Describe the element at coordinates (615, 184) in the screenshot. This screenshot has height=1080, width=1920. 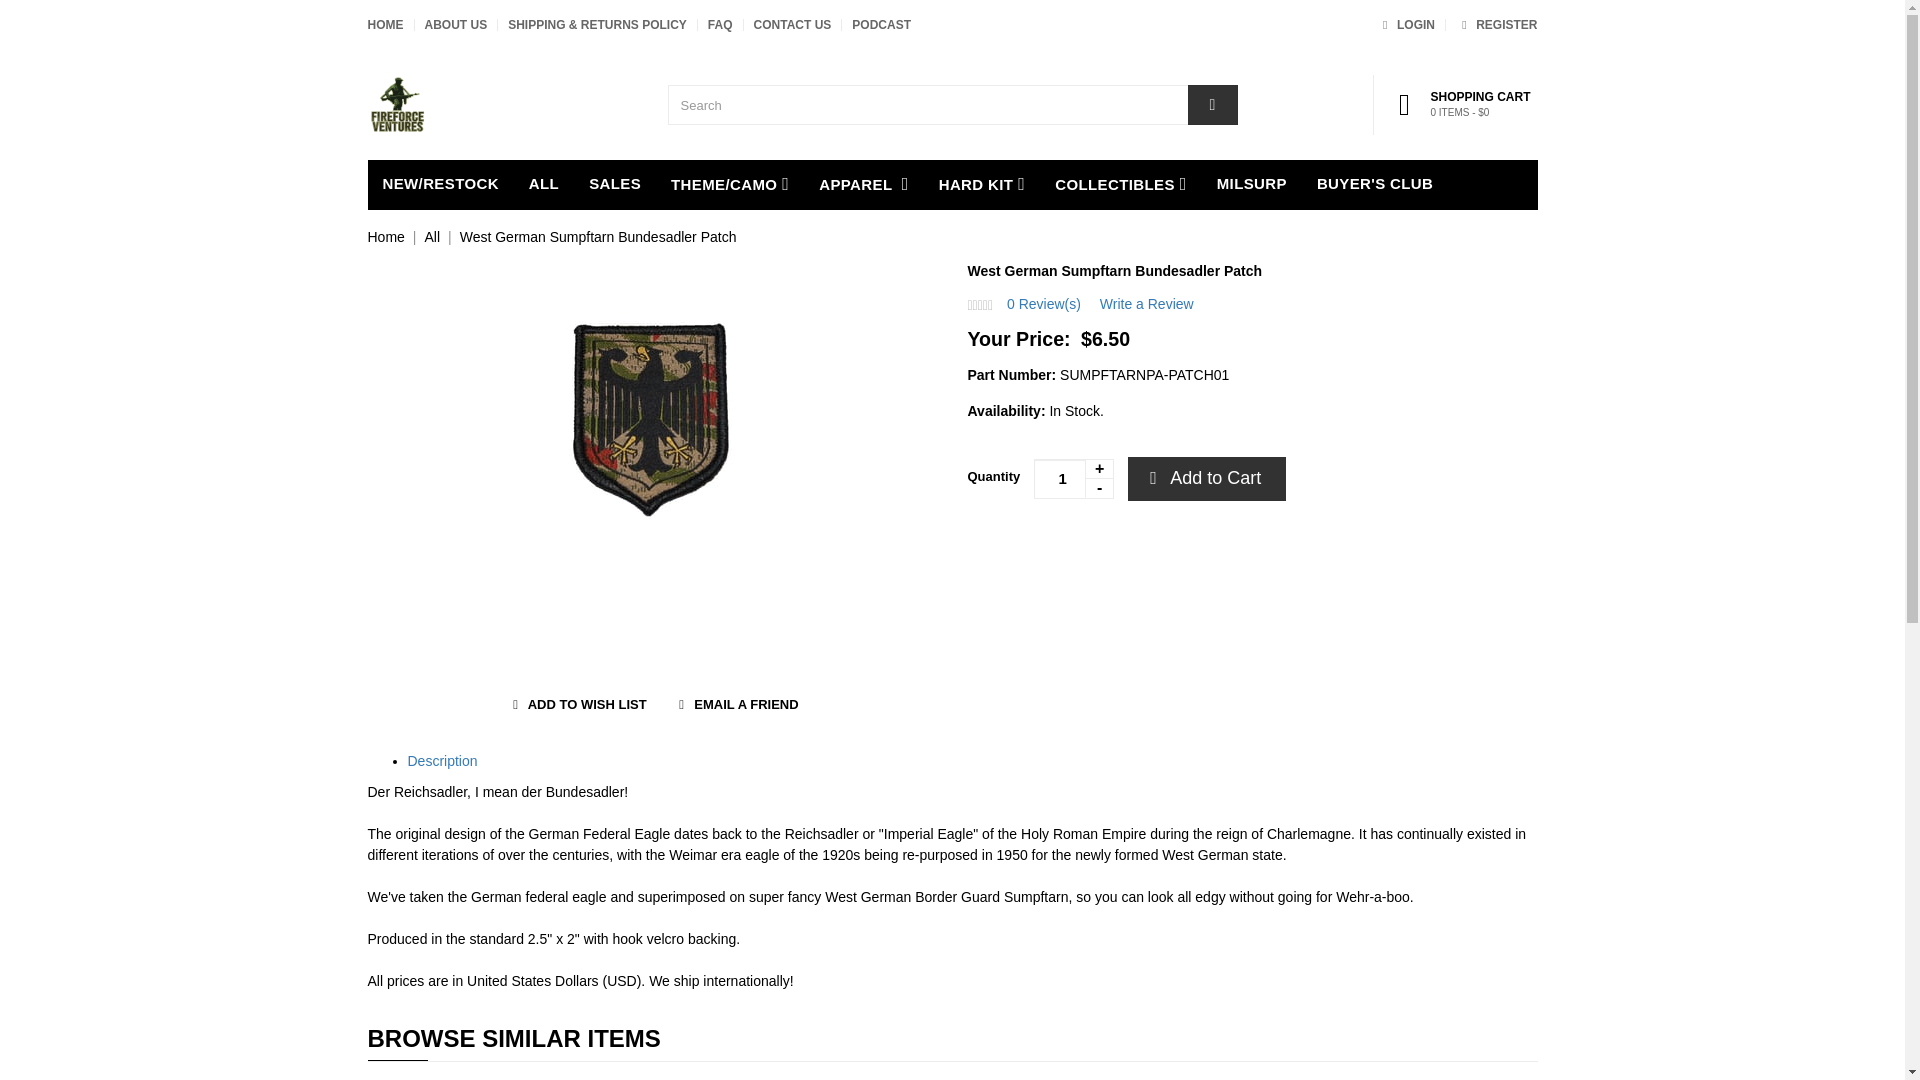
I see `SALES` at that location.